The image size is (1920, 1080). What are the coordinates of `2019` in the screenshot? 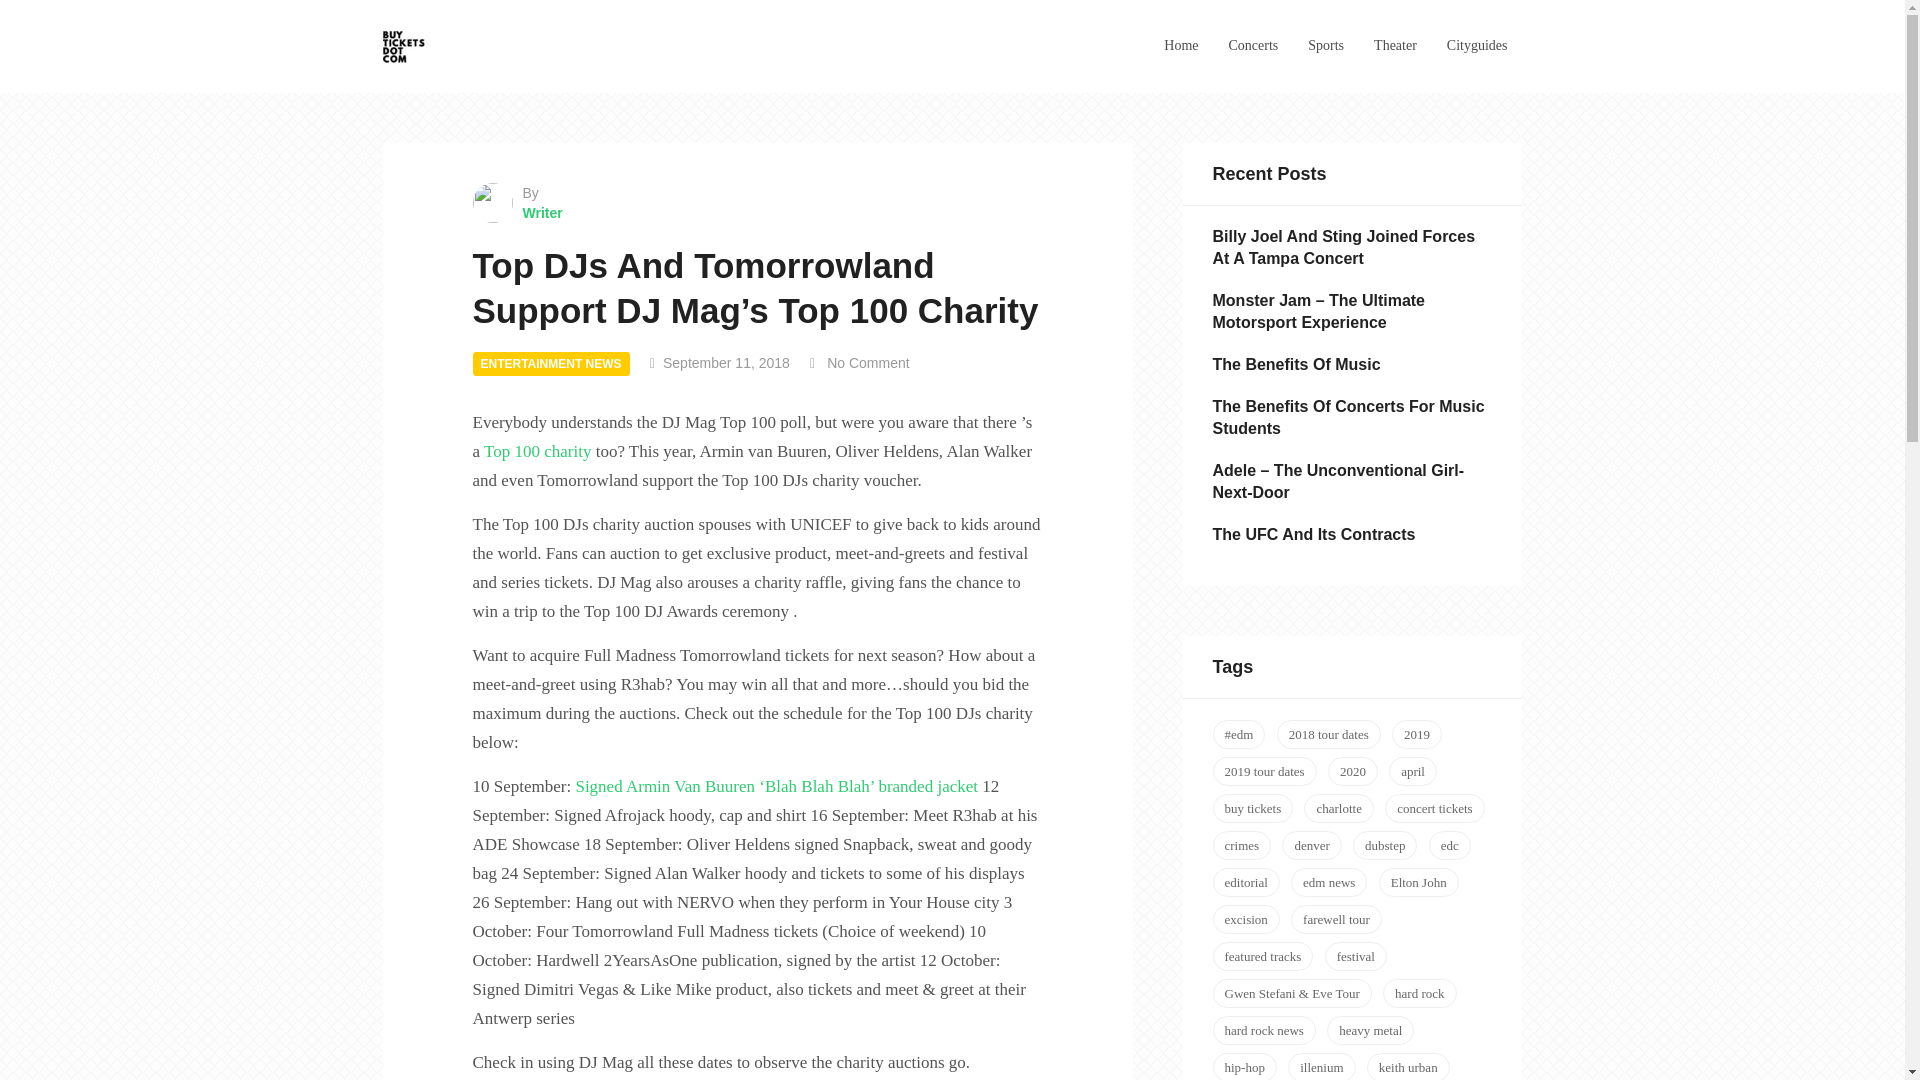 It's located at (1416, 734).